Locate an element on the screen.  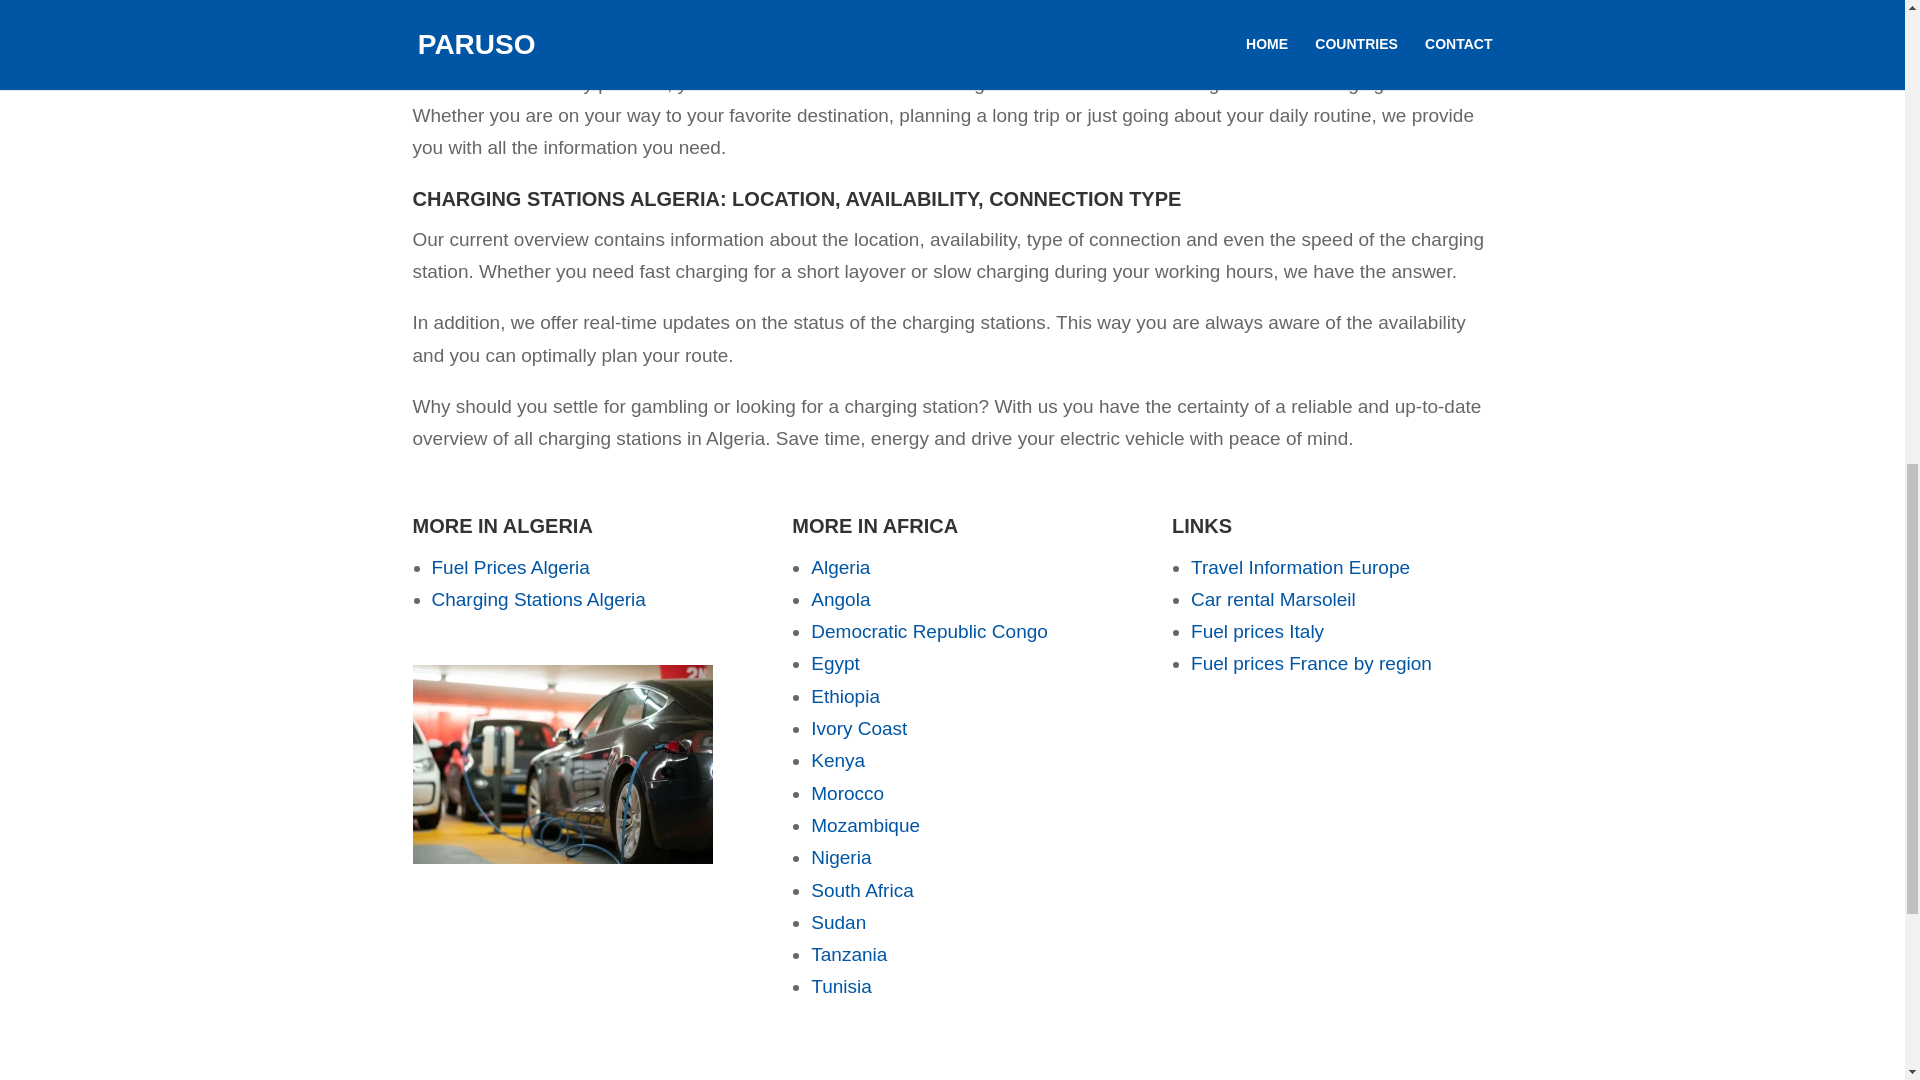
Mozambique is located at coordinates (864, 825).